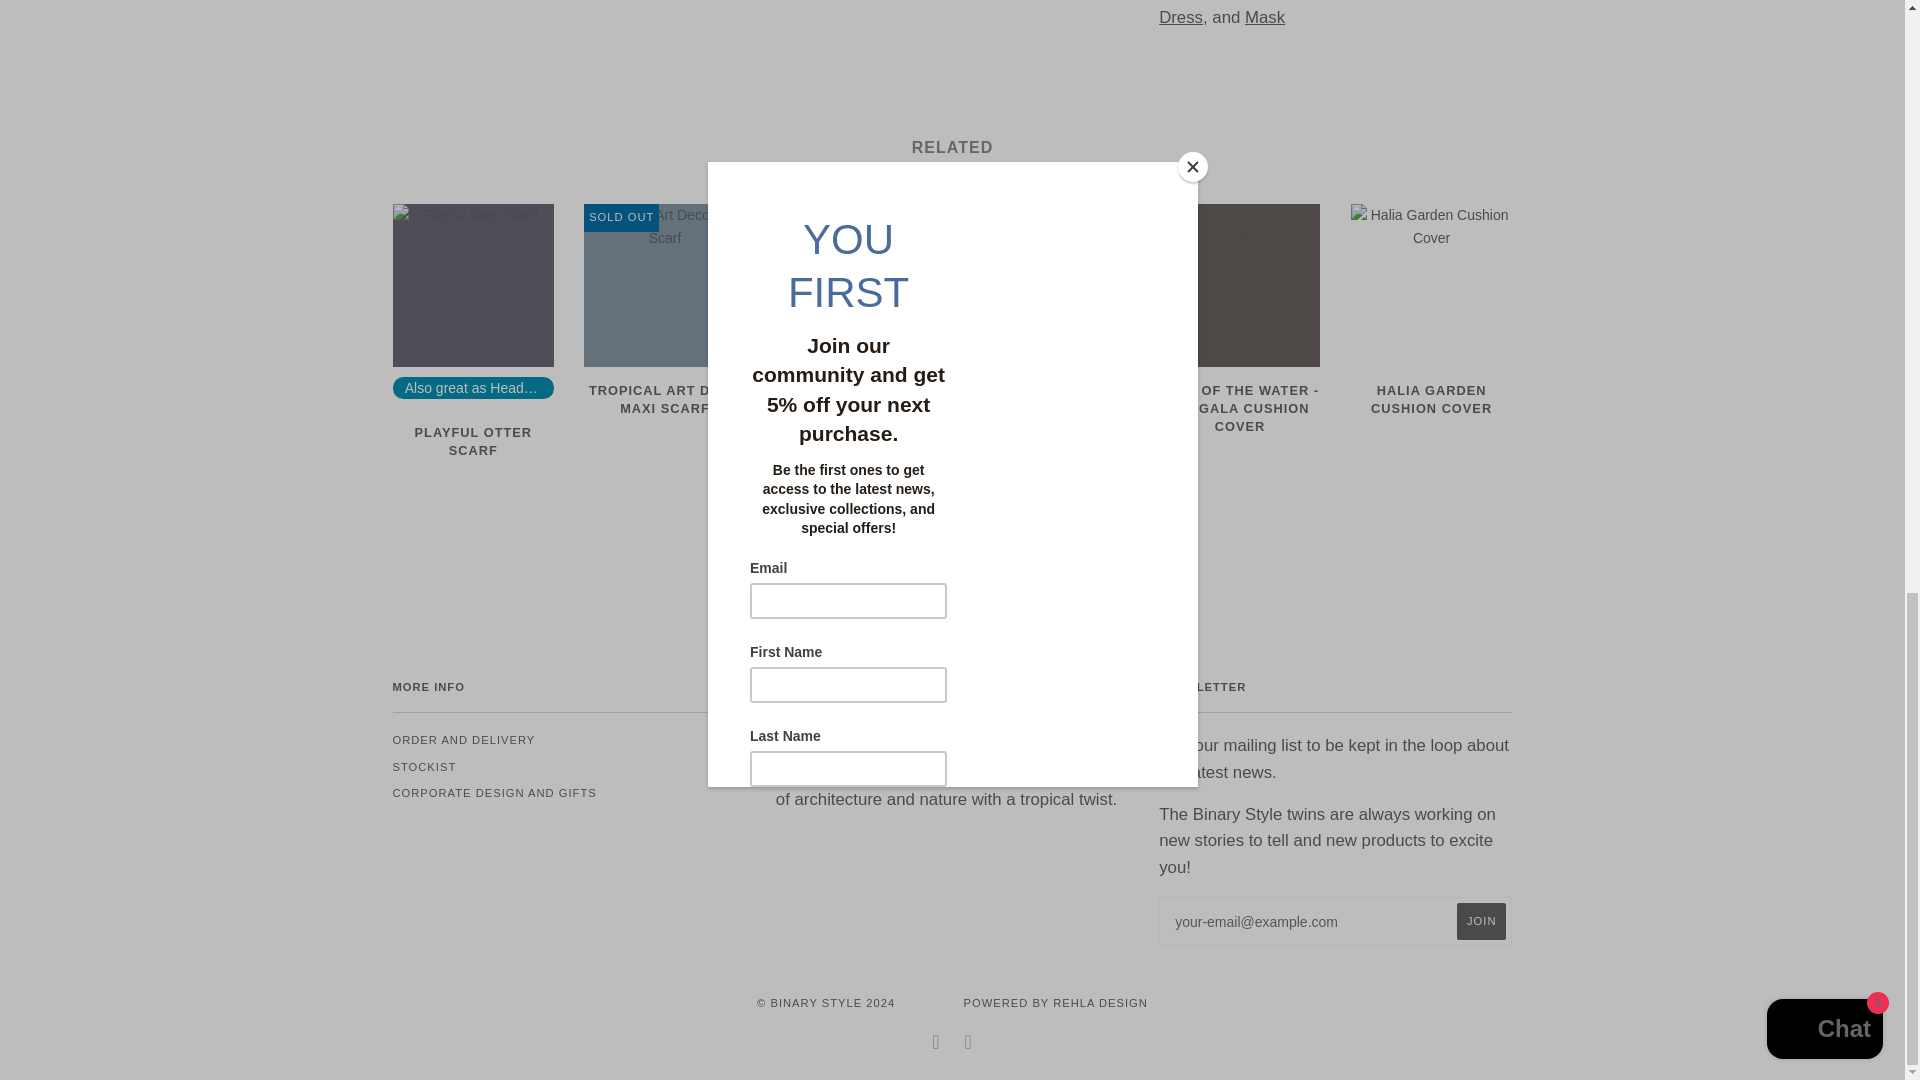 This screenshot has height=1080, width=1920. What do you see at coordinates (1481, 920) in the screenshot?
I see `Join` at bounding box center [1481, 920].